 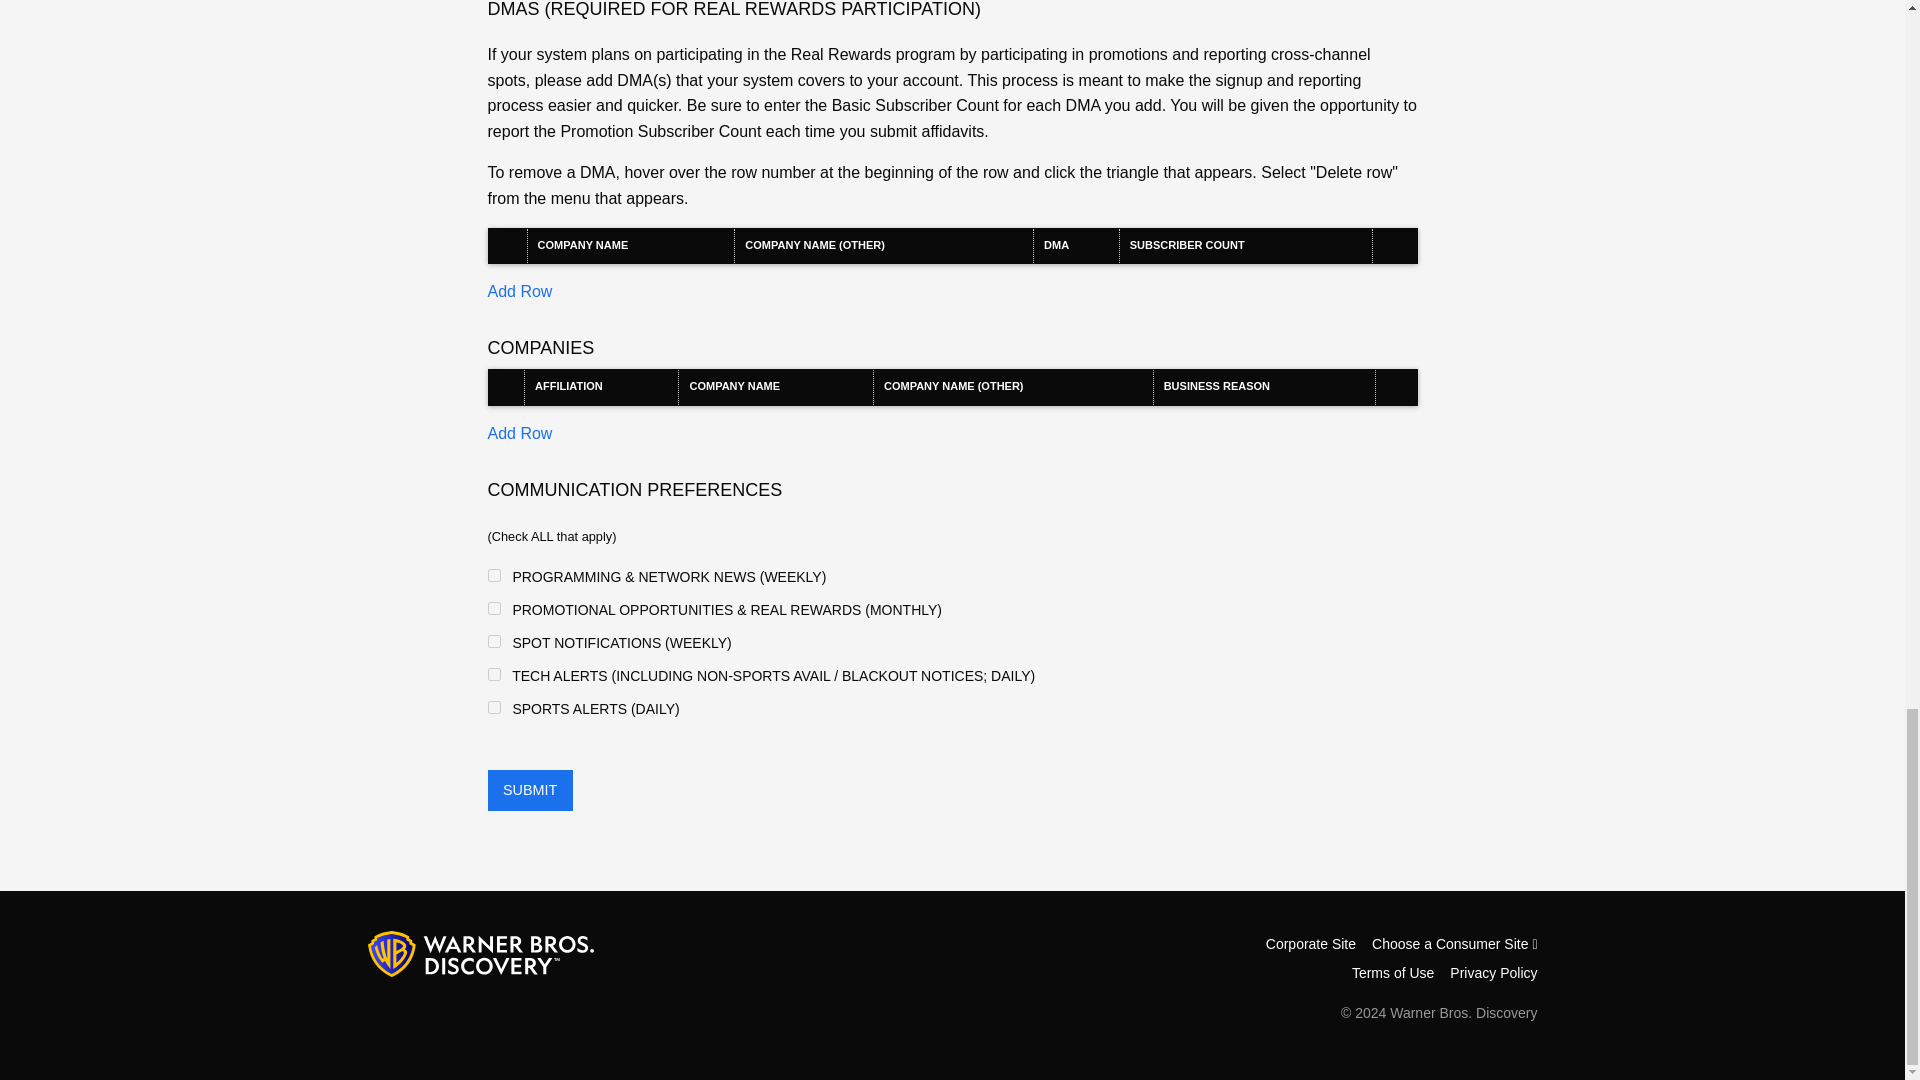 What do you see at coordinates (1310, 944) in the screenshot?
I see `Corporate Site` at bounding box center [1310, 944].